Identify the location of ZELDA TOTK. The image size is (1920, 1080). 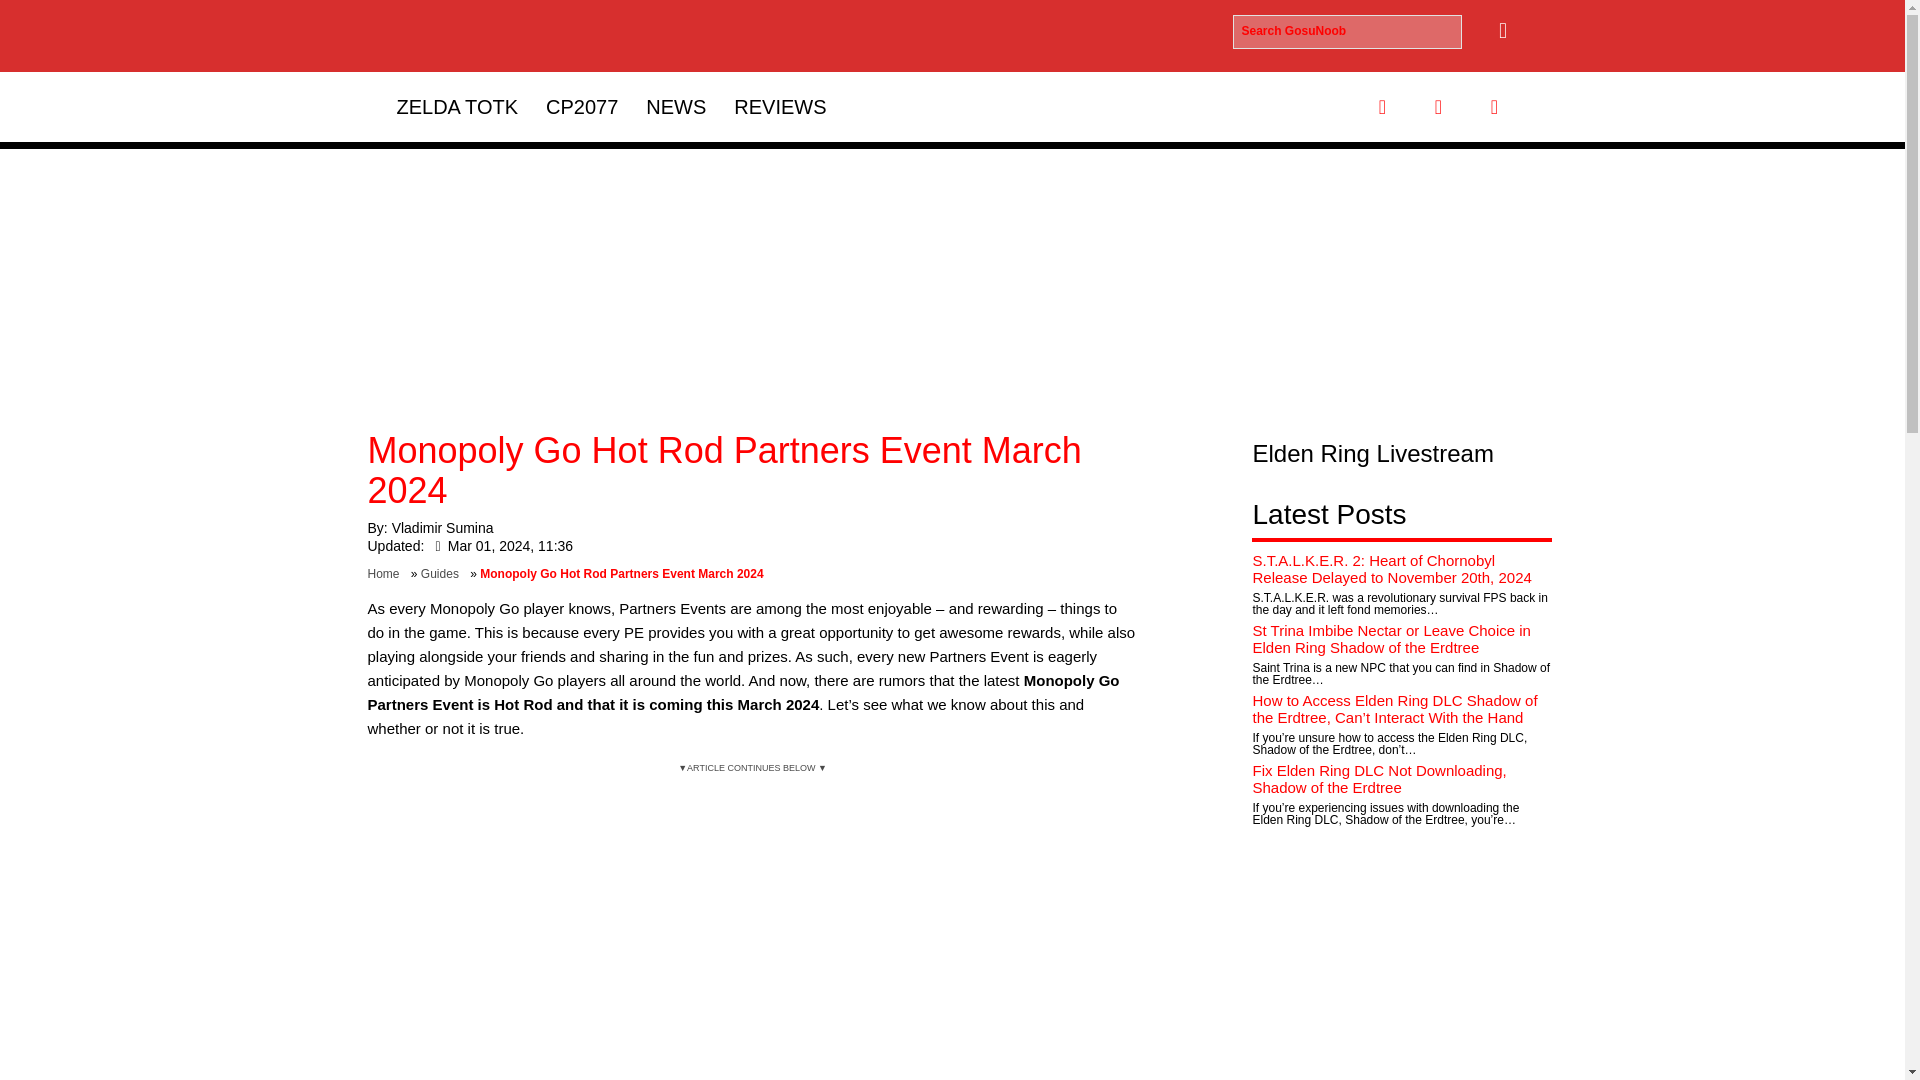
(456, 106).